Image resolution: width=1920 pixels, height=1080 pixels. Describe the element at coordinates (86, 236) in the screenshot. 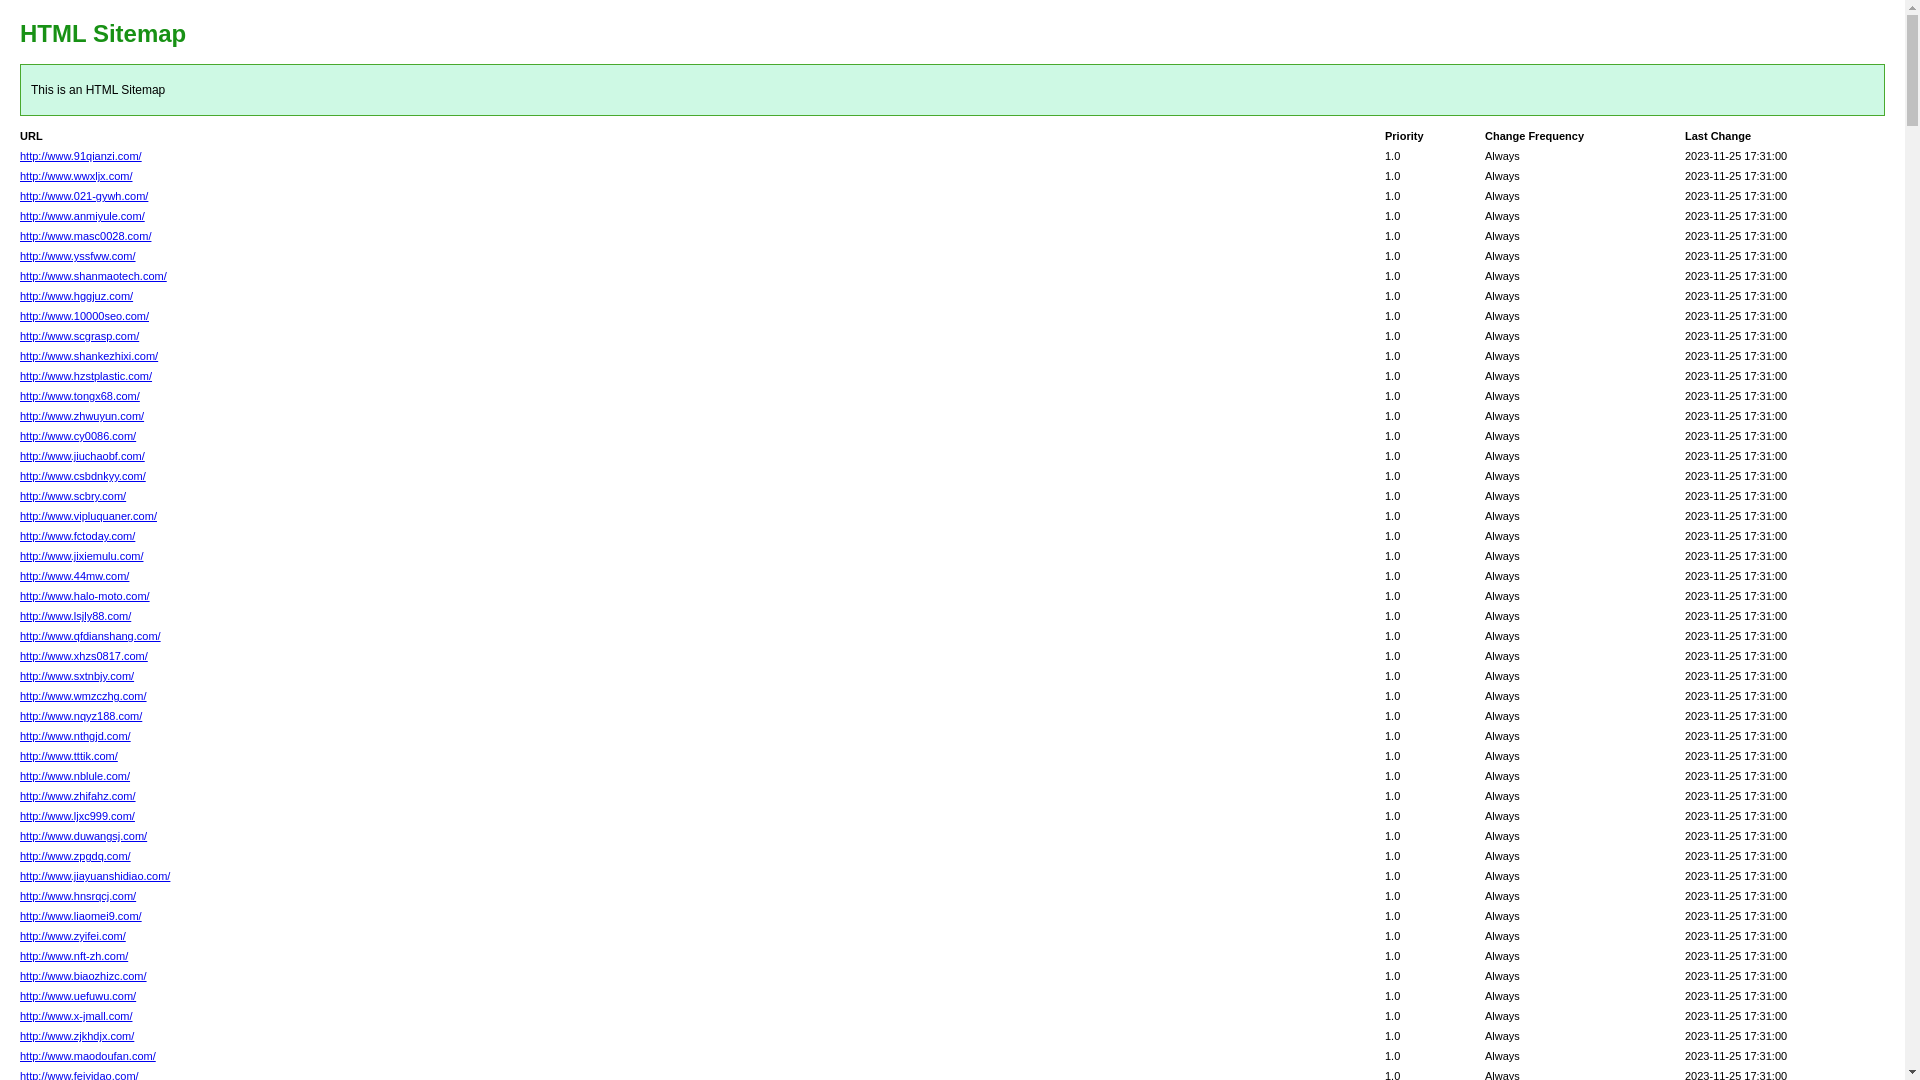

I see `http://www.masc0028.com/` at that location.